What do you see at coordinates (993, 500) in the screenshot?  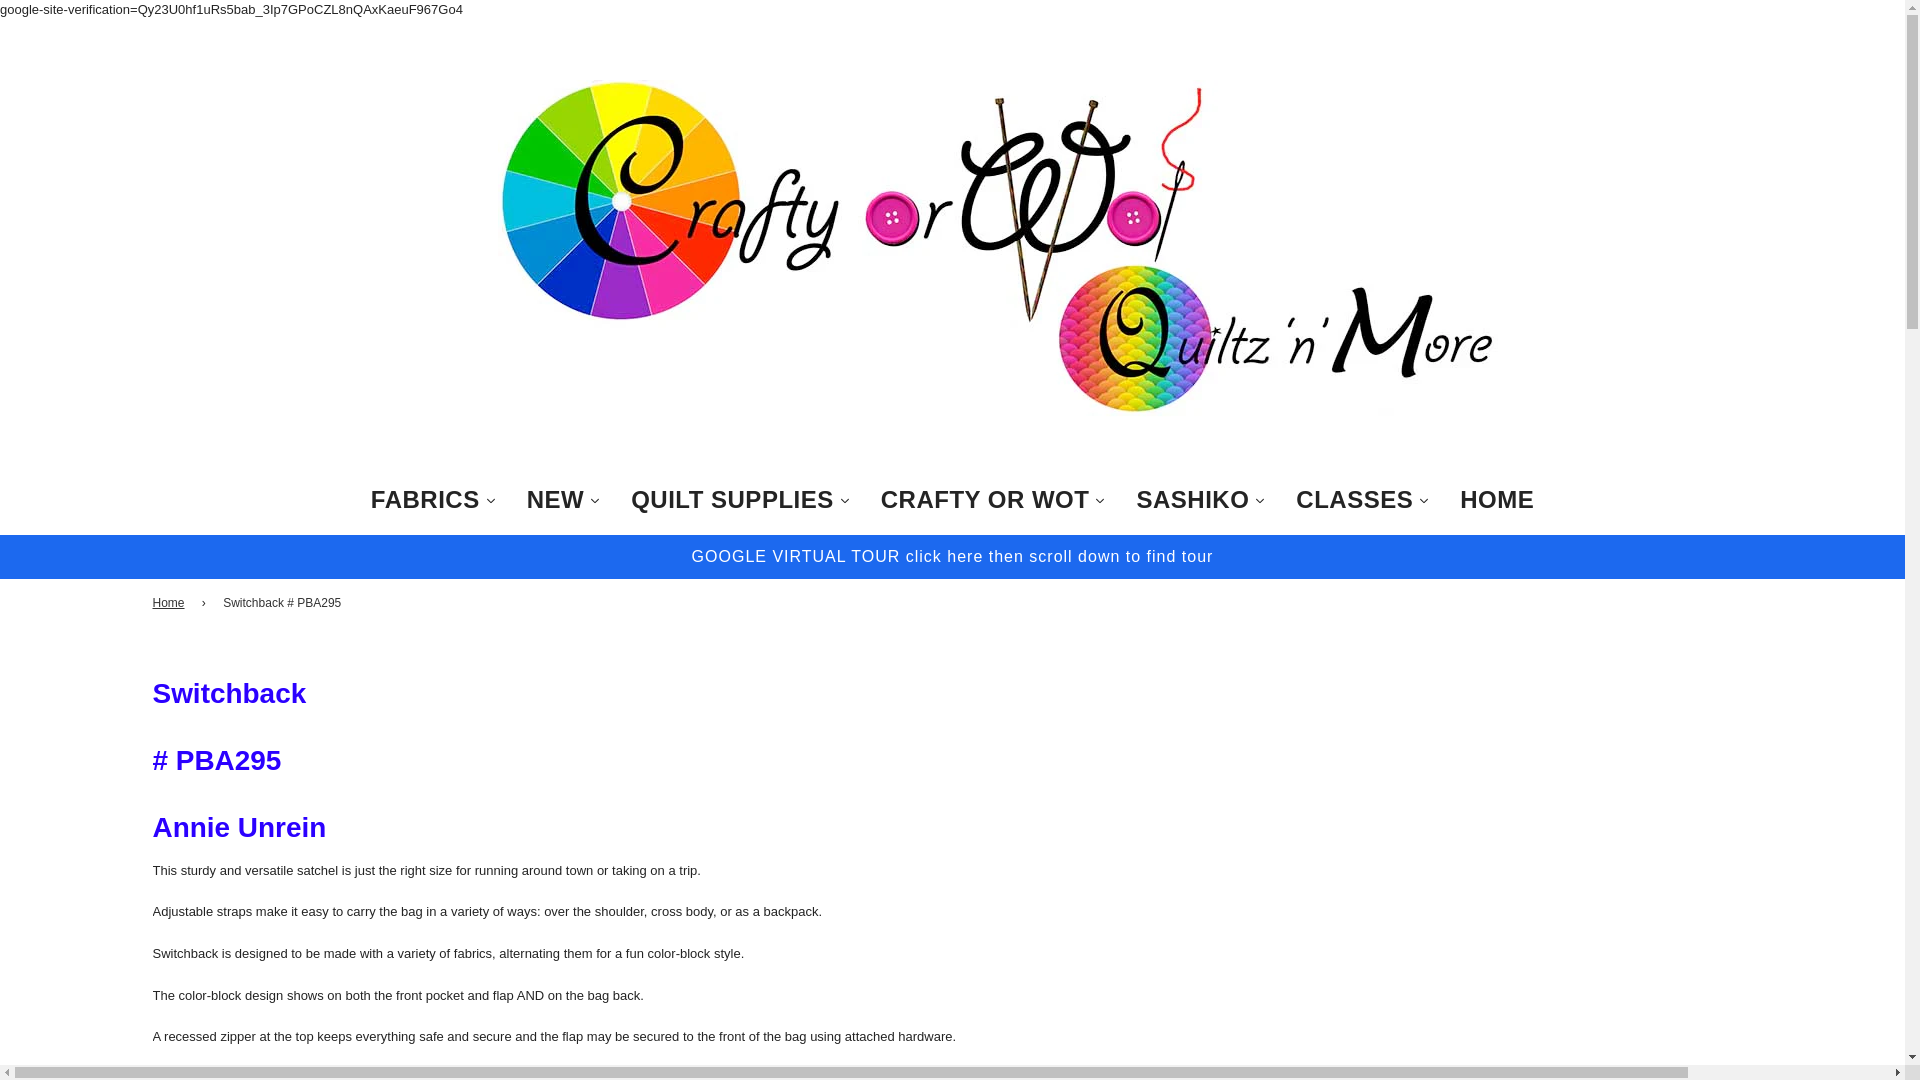 I see `CRAFTY OR WOT` at bounding box center [993, 500].